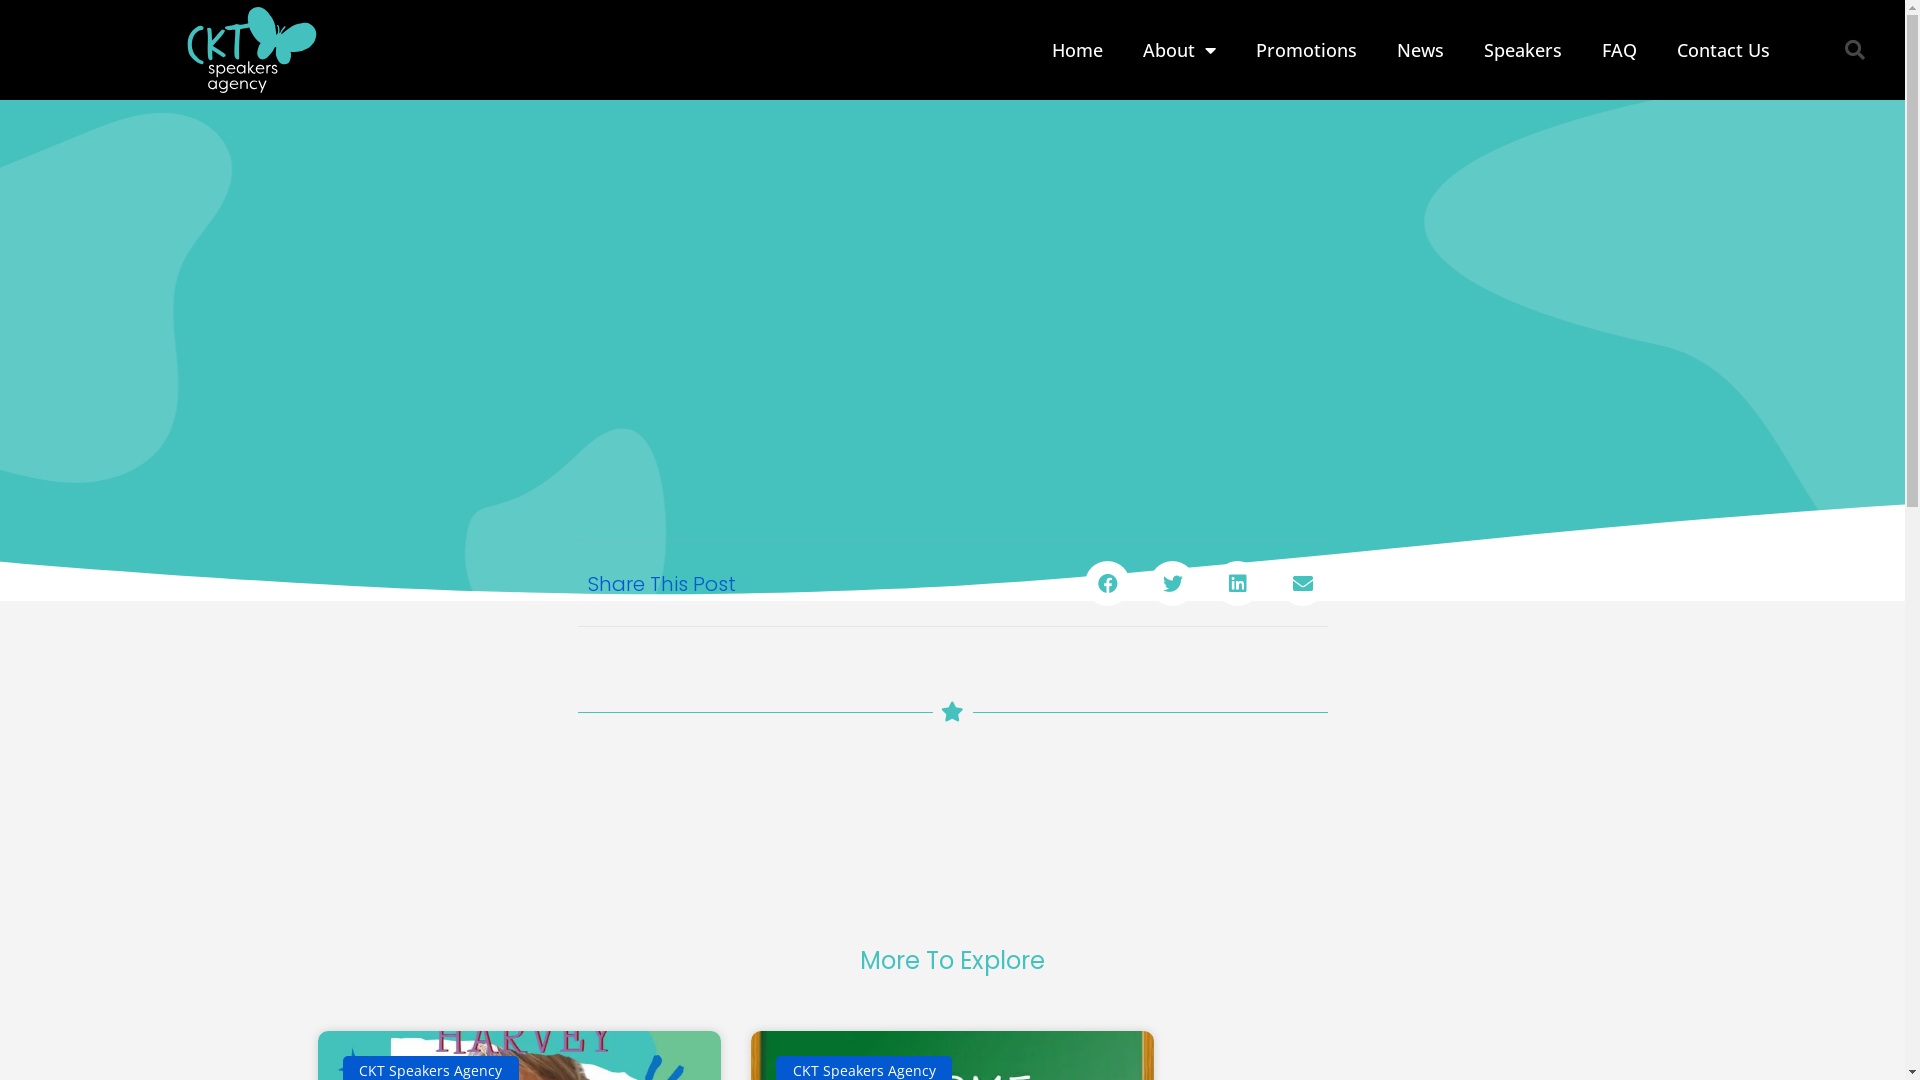 This screenshot has height=1080, width=1920. I want to click on Speakers, so click(1523, 50).